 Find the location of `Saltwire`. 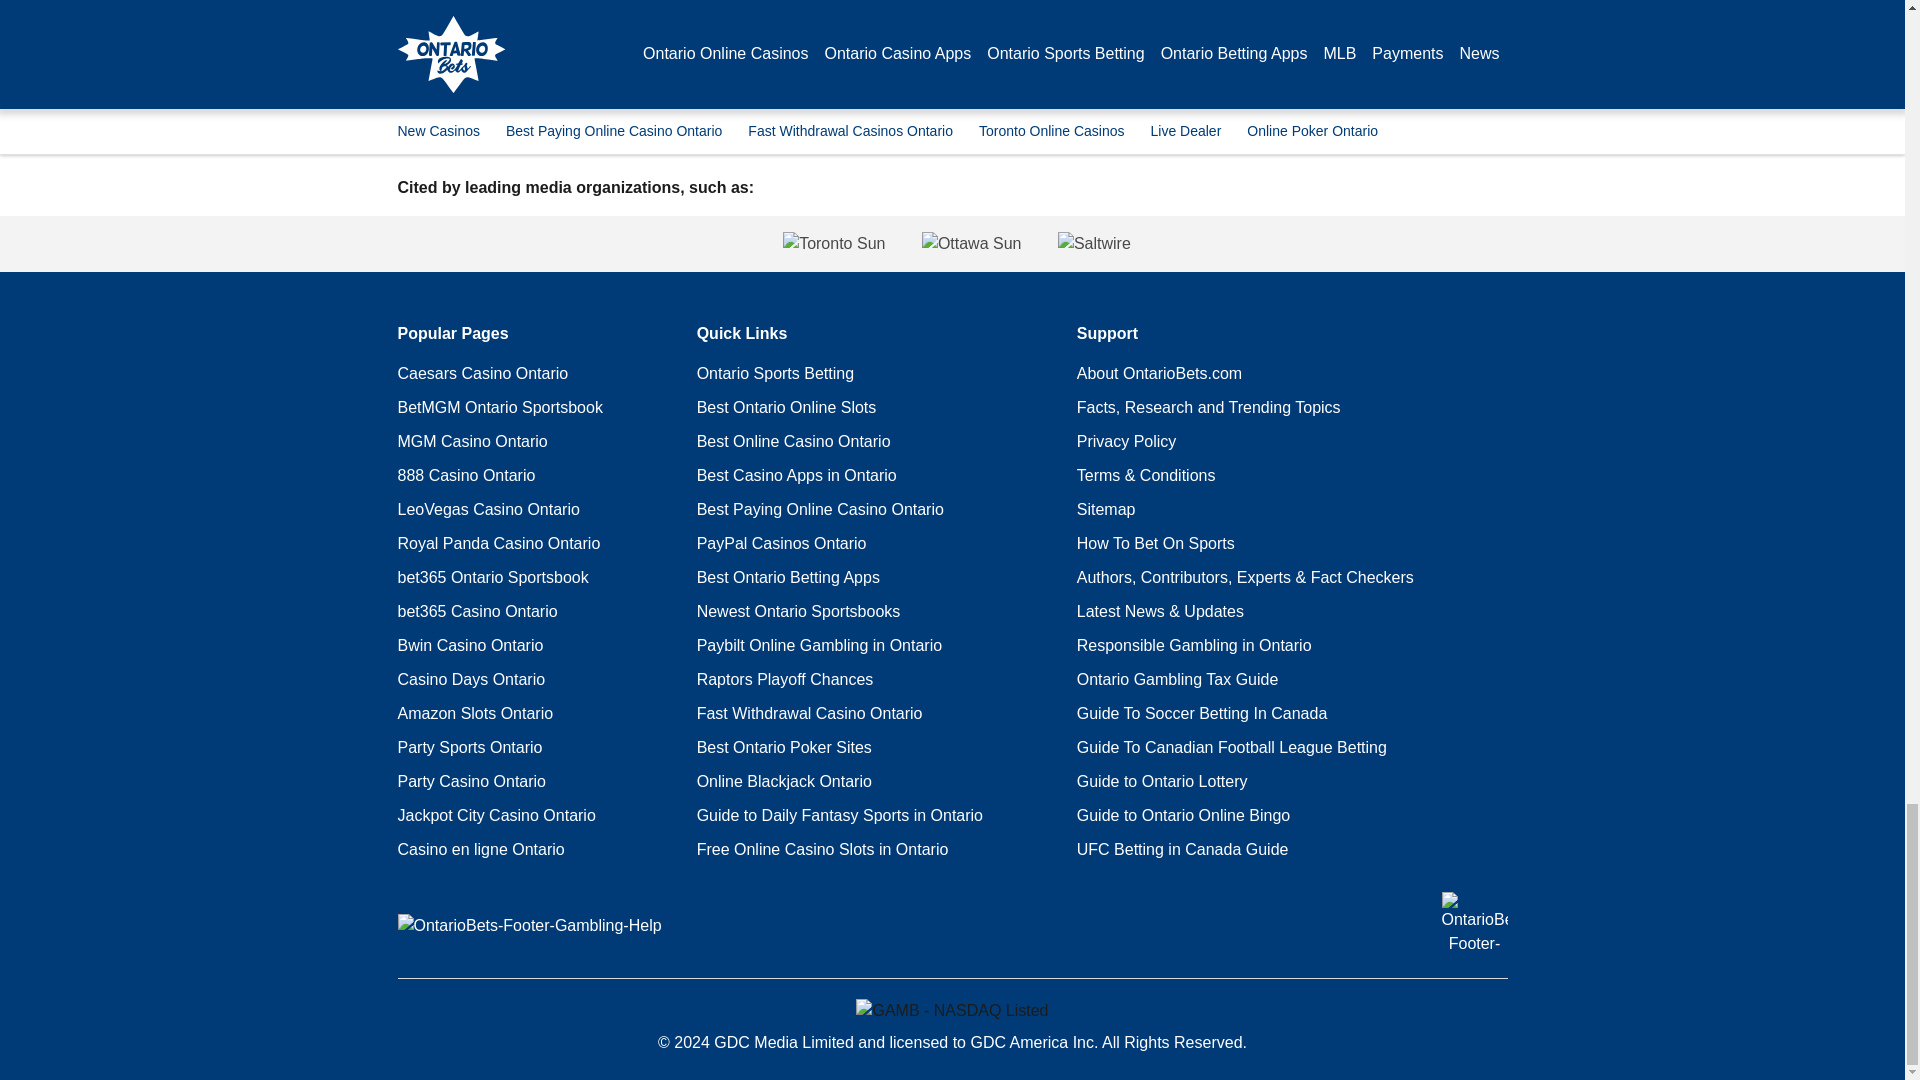

Saltwire is located at coordinates (1283, 244).